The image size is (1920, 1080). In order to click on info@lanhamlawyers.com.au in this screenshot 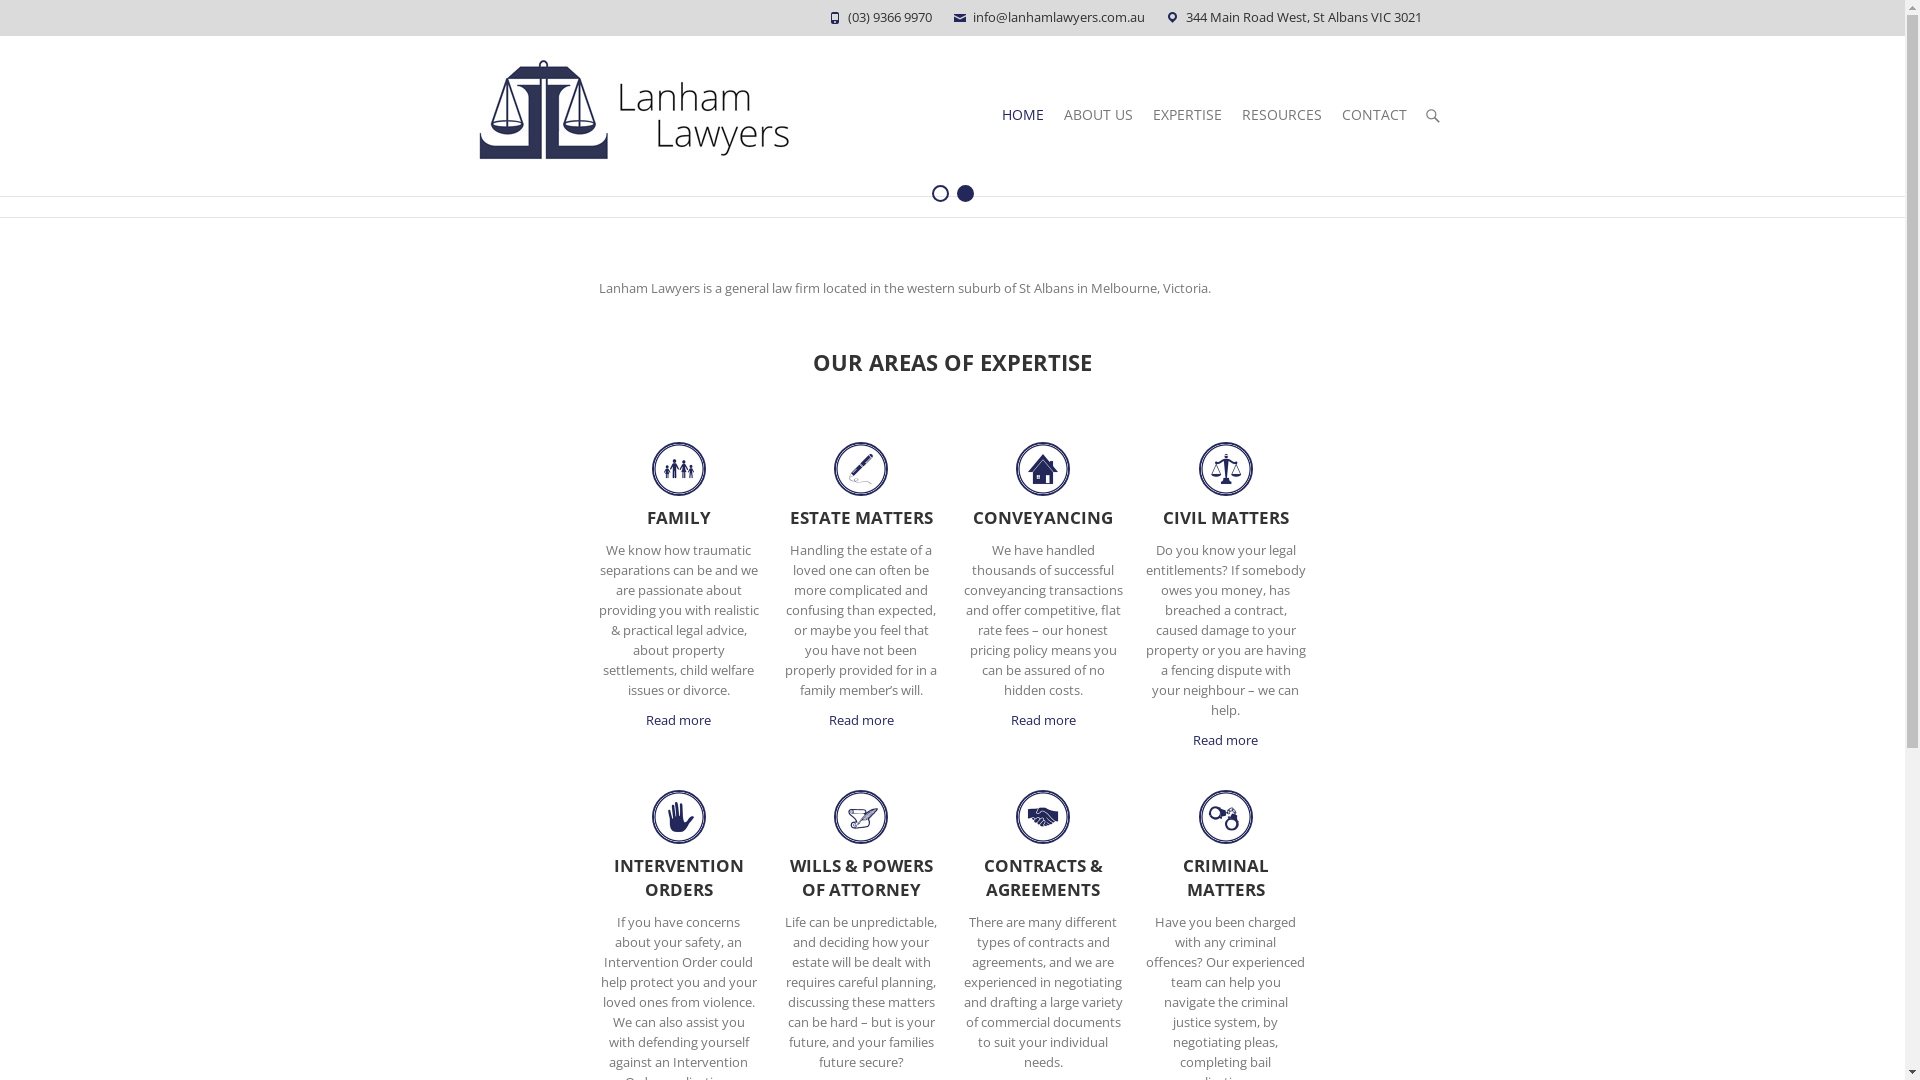, I will do `click(1058, 17)`.